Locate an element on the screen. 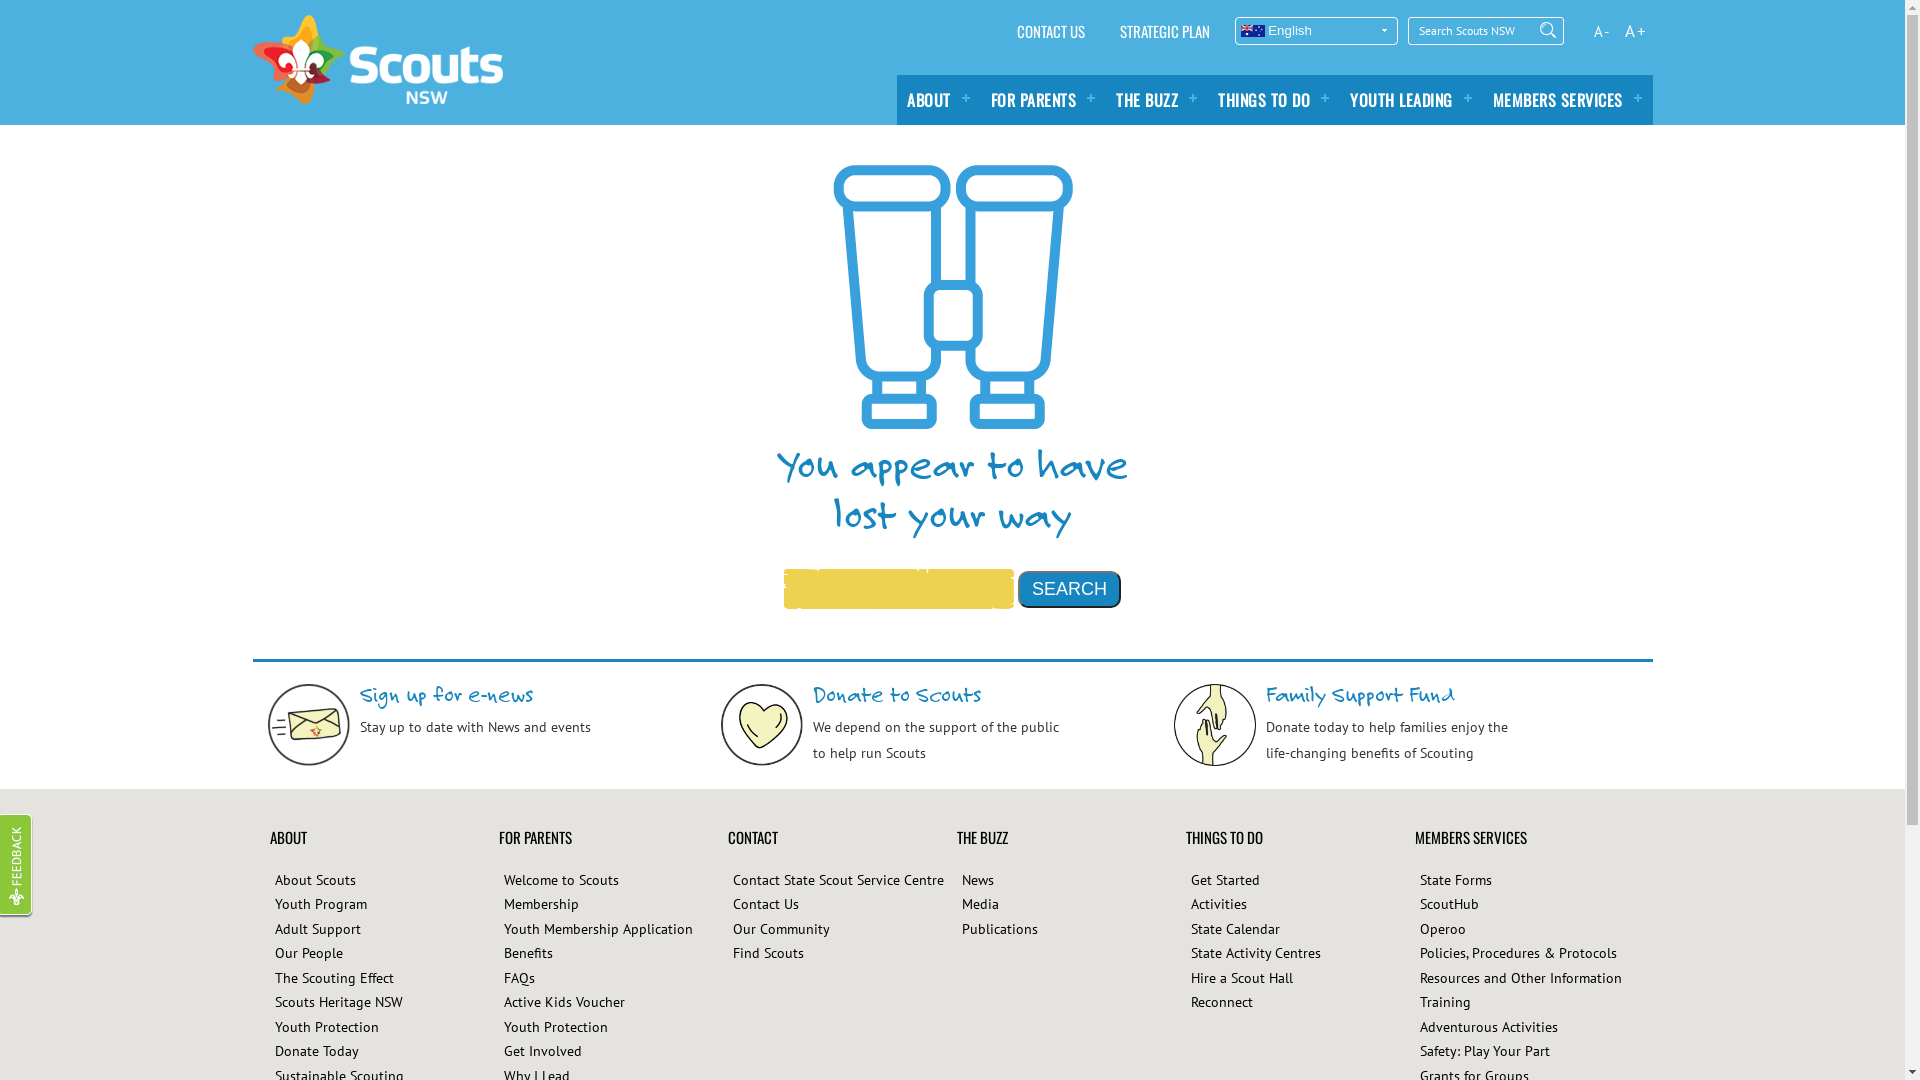  News is located at coordinates (978, 880).